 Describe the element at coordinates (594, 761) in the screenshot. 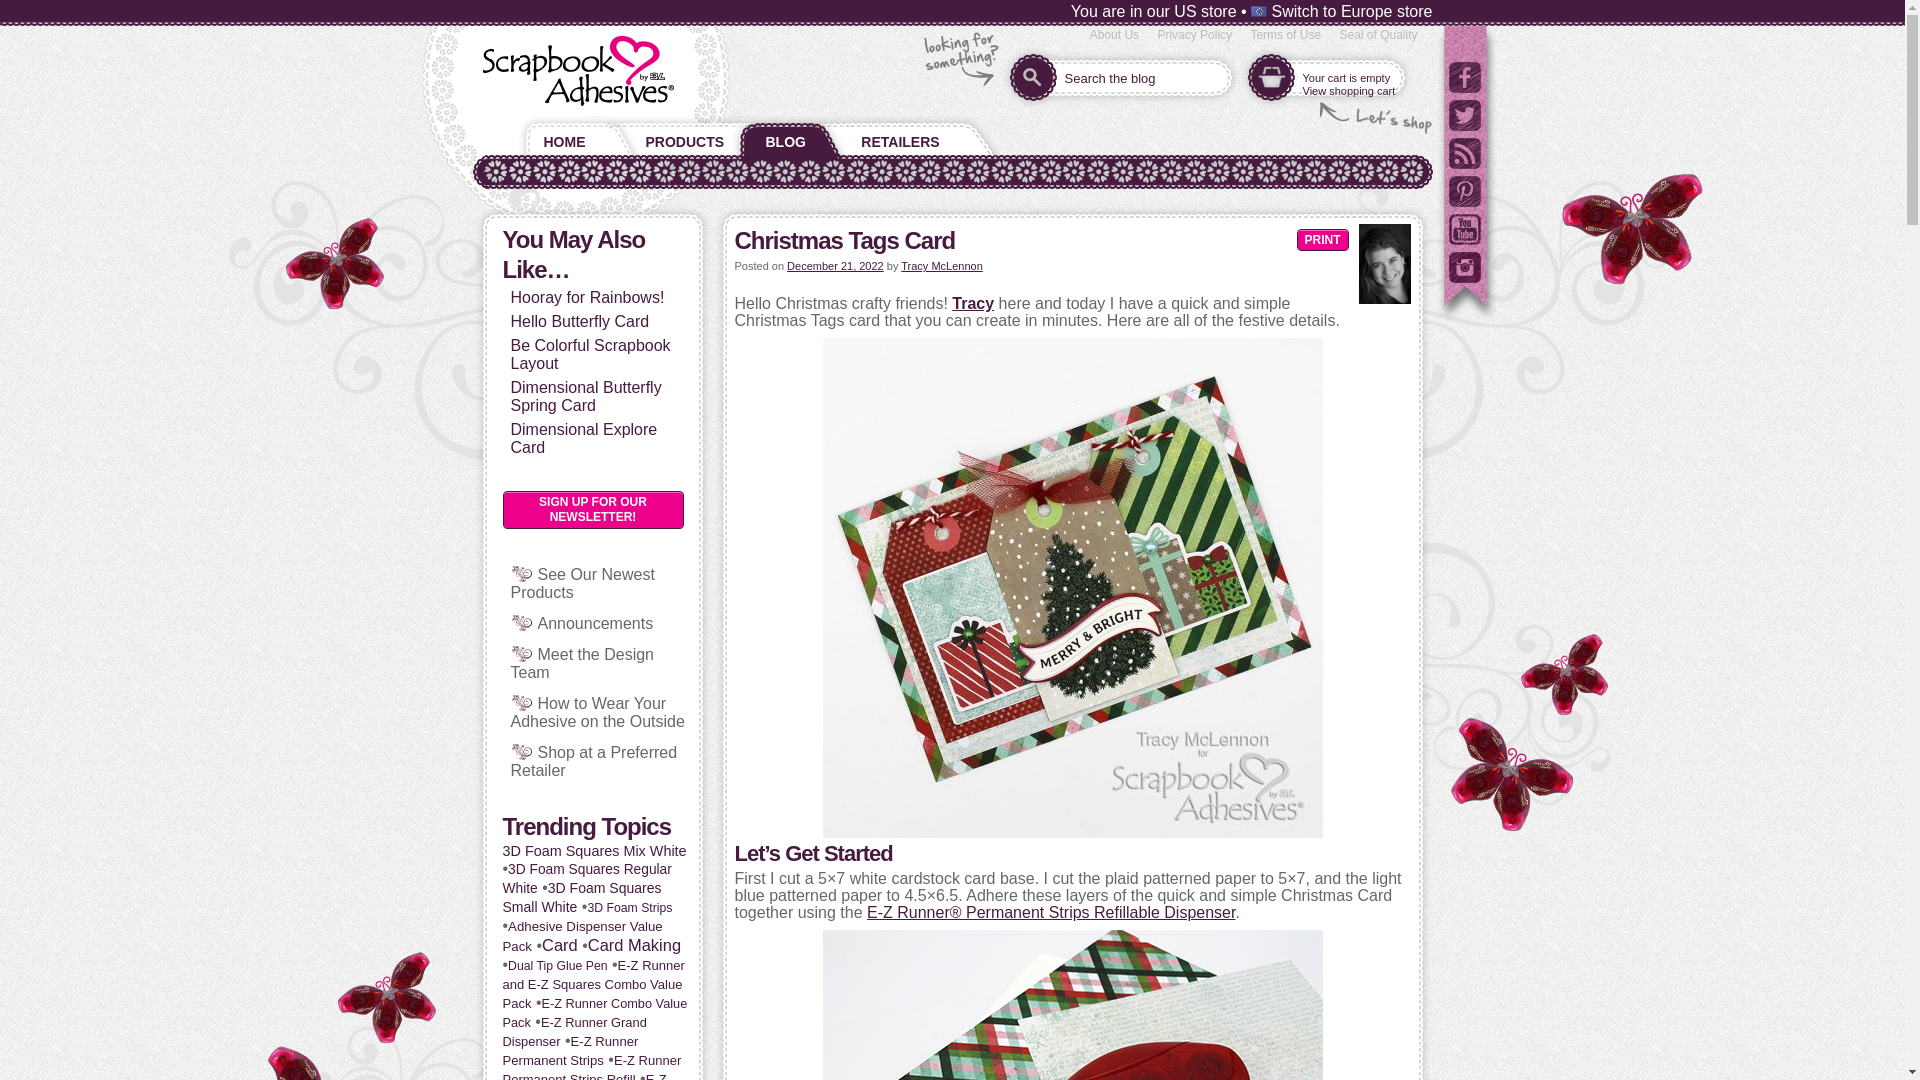

I see `Shop at a Preferred Retailer` at that location.